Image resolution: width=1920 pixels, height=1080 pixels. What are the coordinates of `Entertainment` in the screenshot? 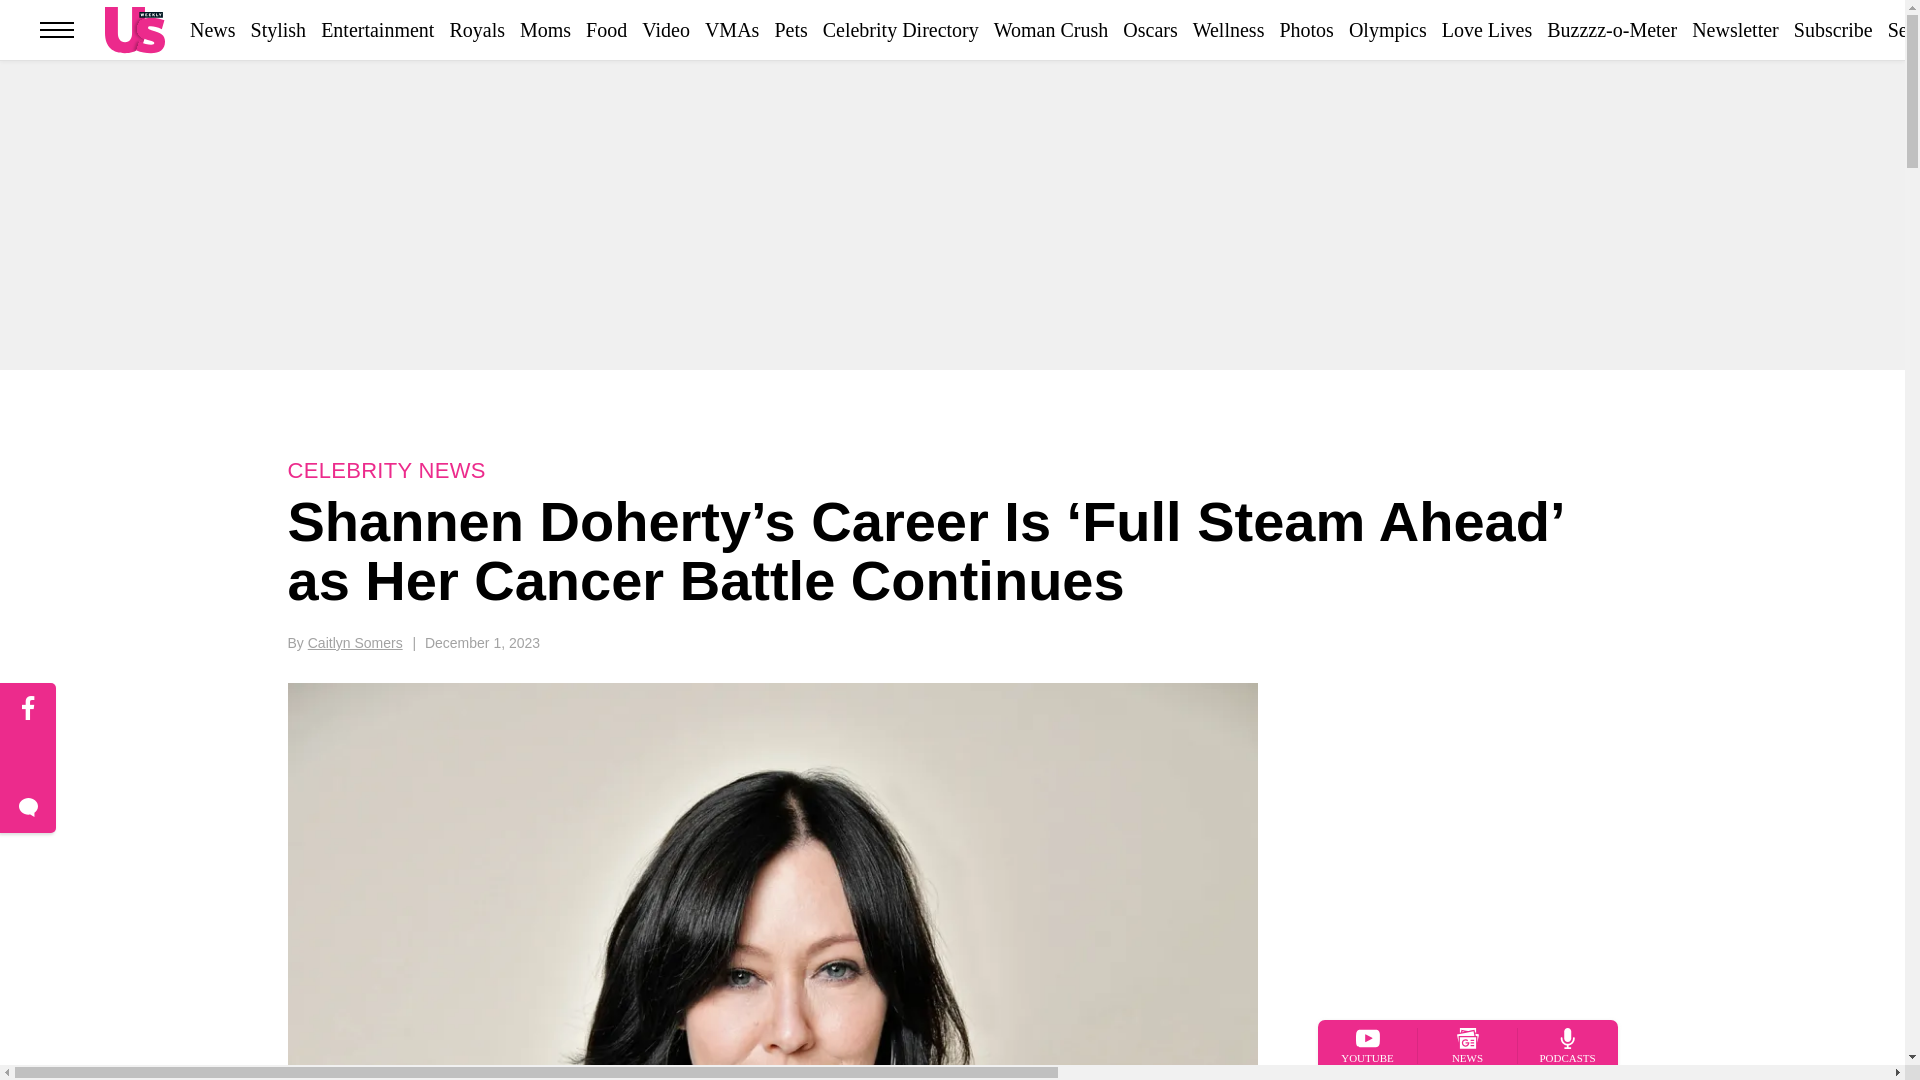 It's located at (376, 30).